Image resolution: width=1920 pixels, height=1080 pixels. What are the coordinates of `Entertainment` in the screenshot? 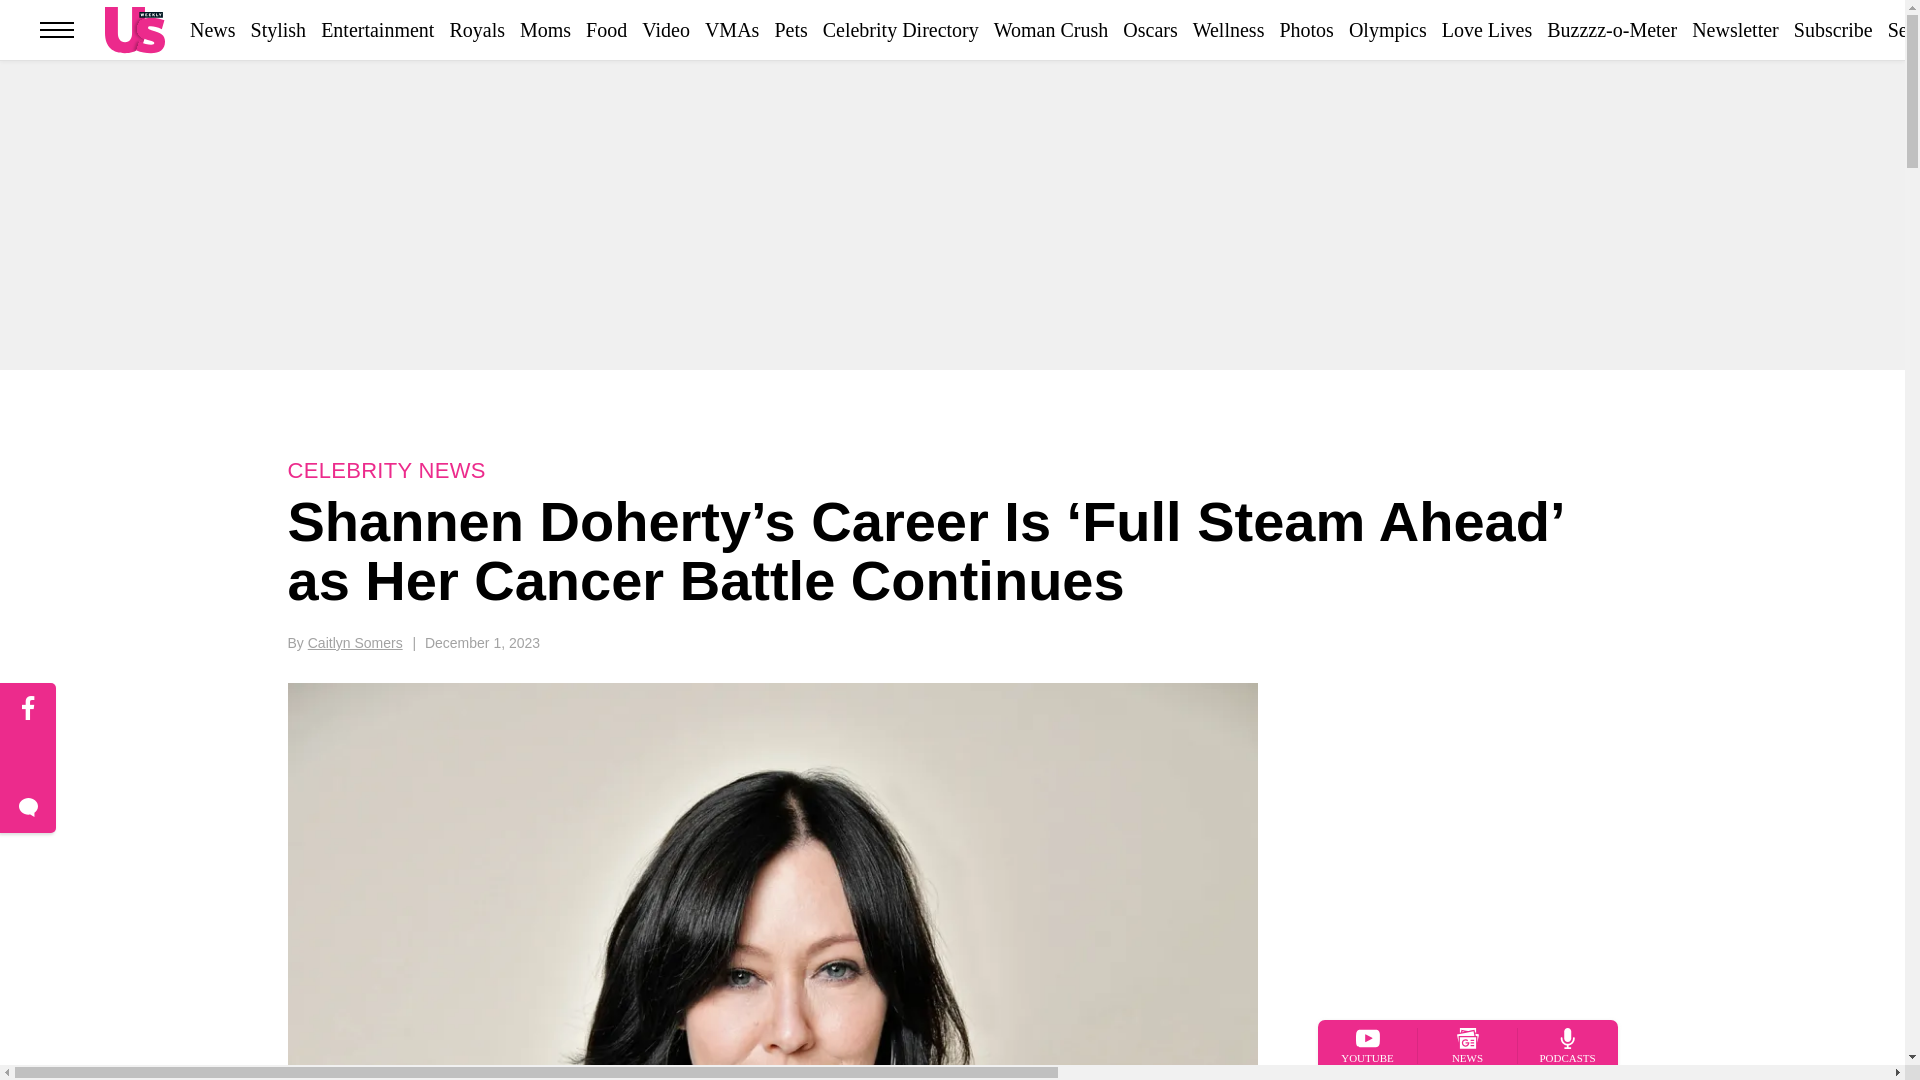 It's located at (376, 30).